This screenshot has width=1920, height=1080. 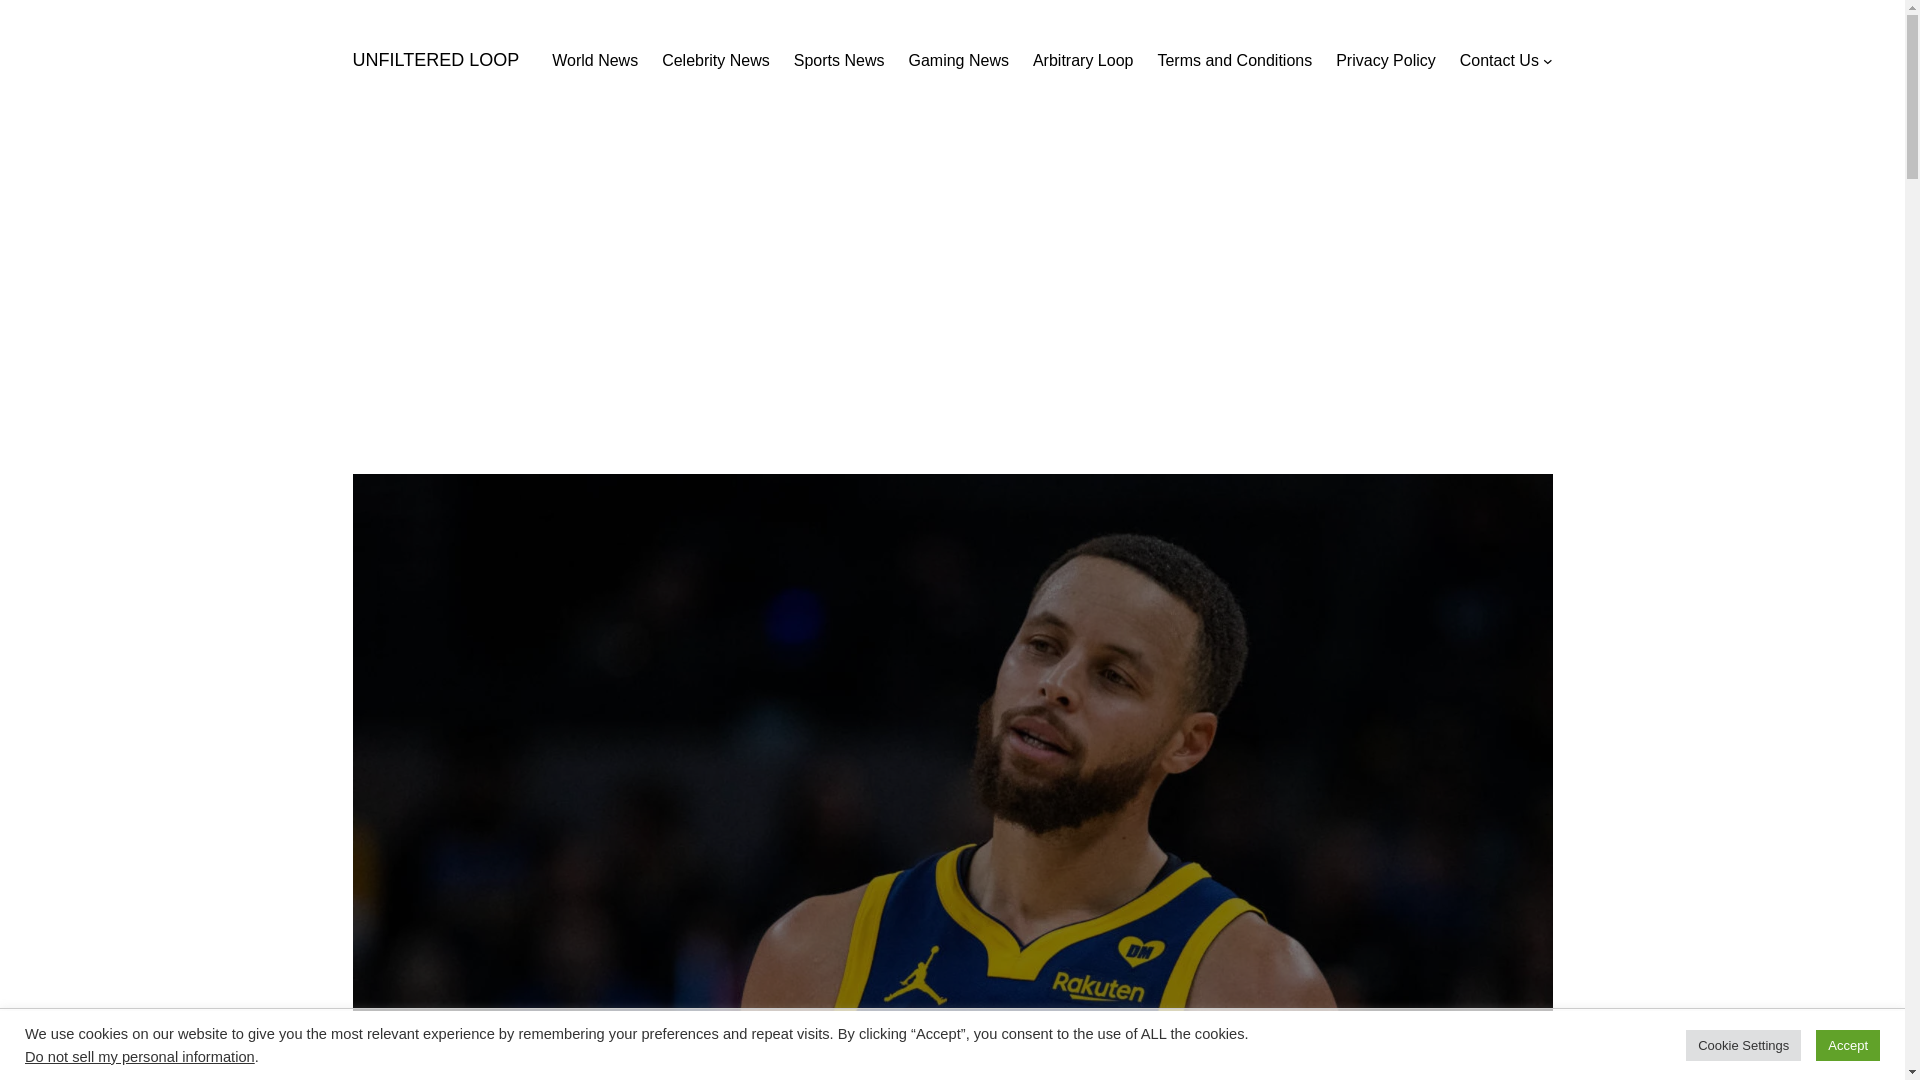 What do you see at coordinates (594, 60) in the screenshot?
I see `World News` at bounding box center [594, 60].